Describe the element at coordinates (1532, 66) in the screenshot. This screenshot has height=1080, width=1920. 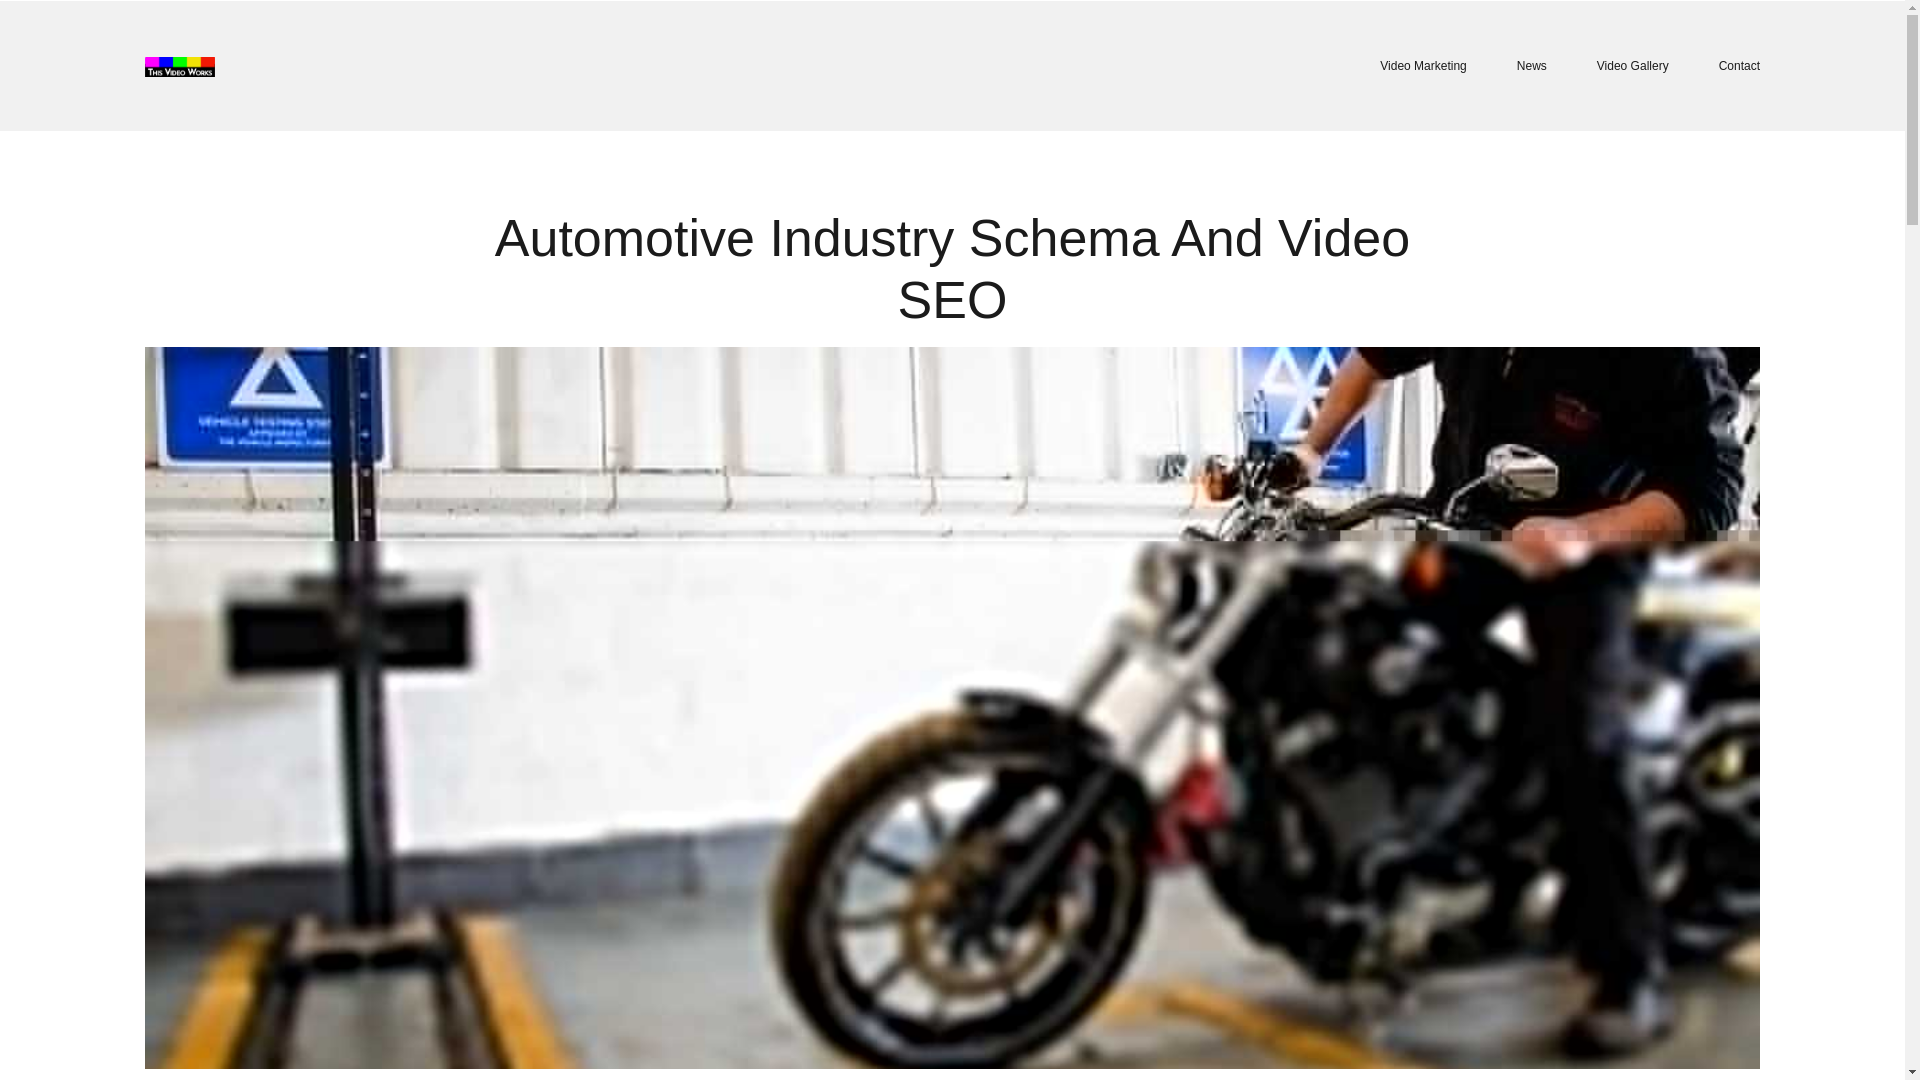
I see `News` at that location.